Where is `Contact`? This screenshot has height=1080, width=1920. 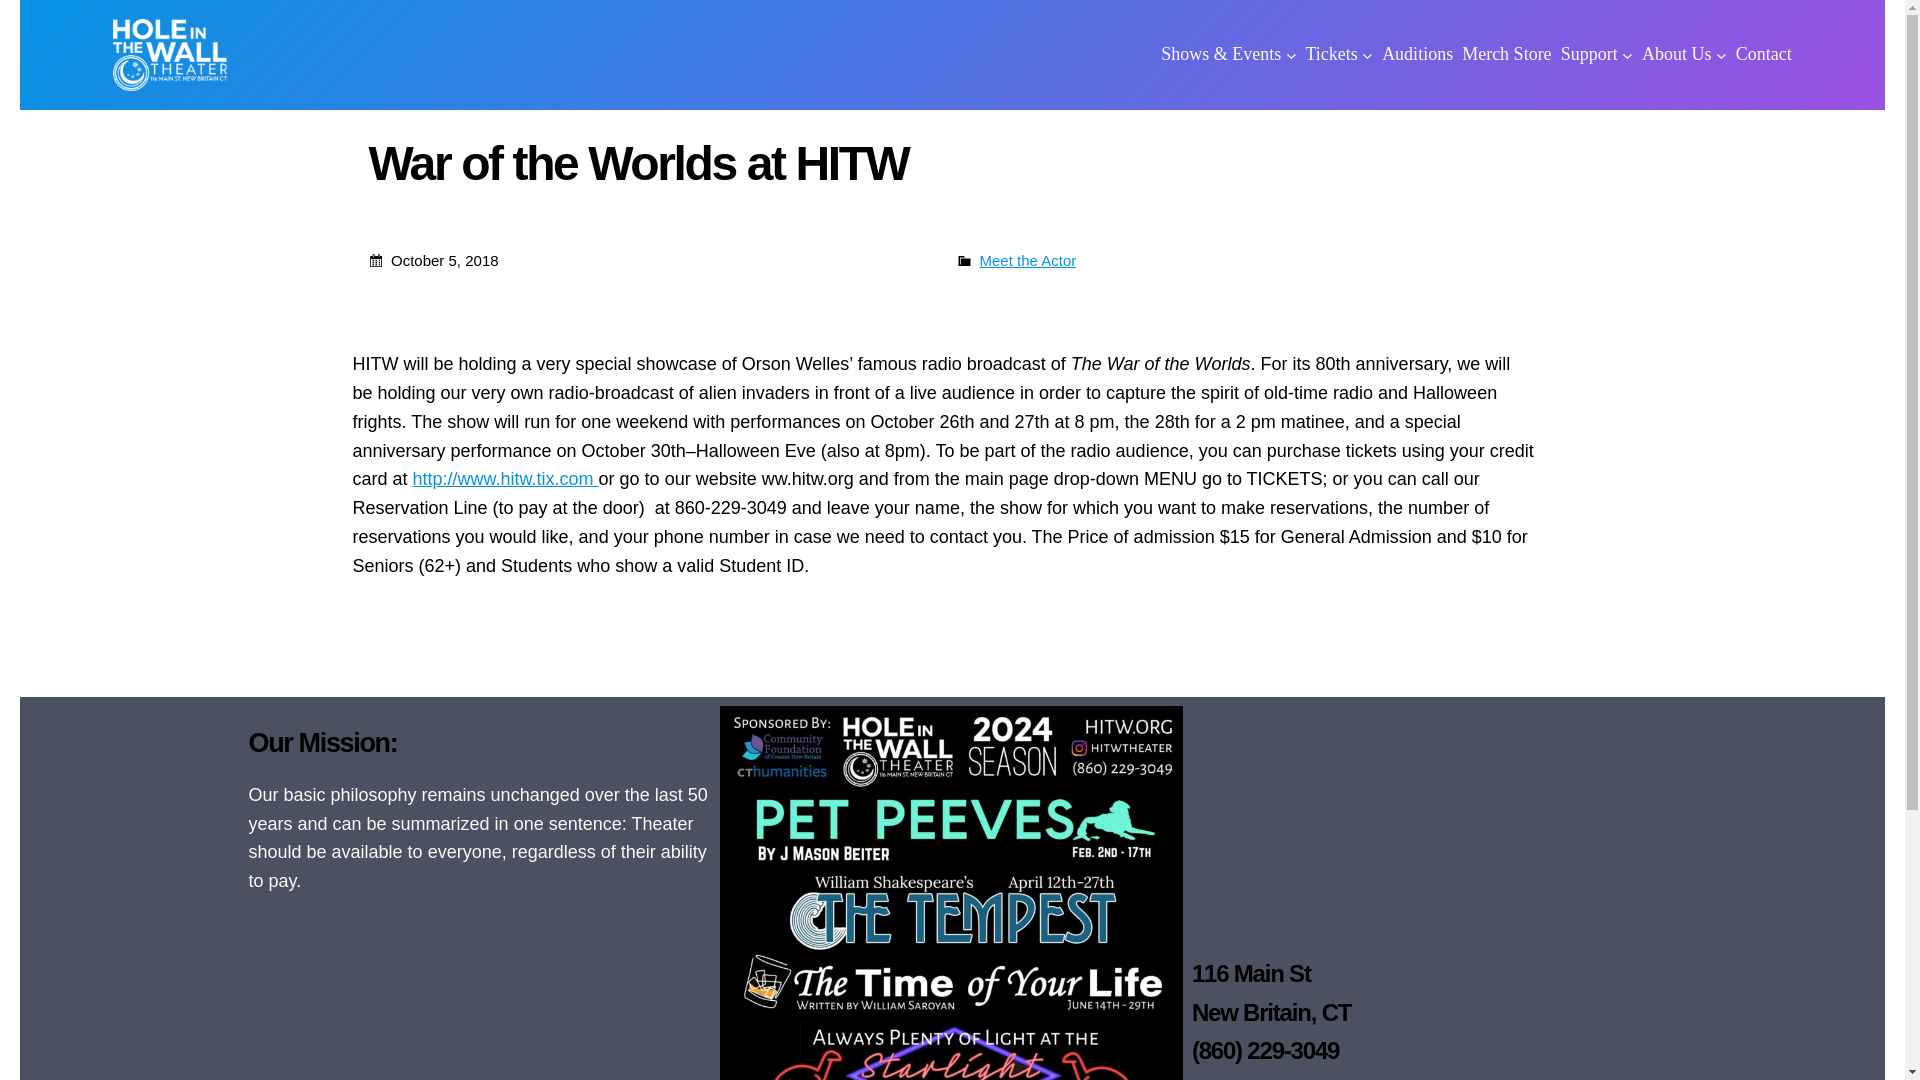 Contact is located at coordinates (1763, 54).